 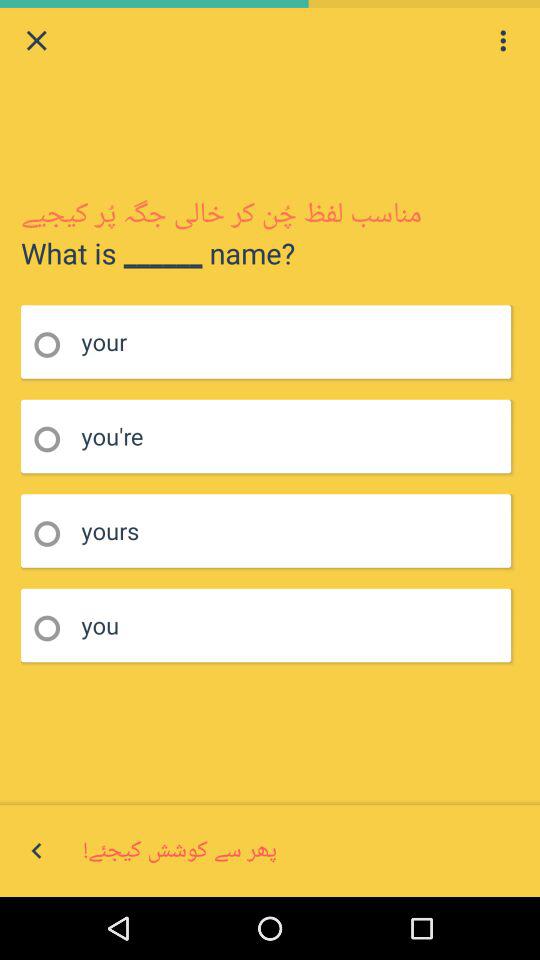 I want to click on select the option, so click(x=54, y=440).